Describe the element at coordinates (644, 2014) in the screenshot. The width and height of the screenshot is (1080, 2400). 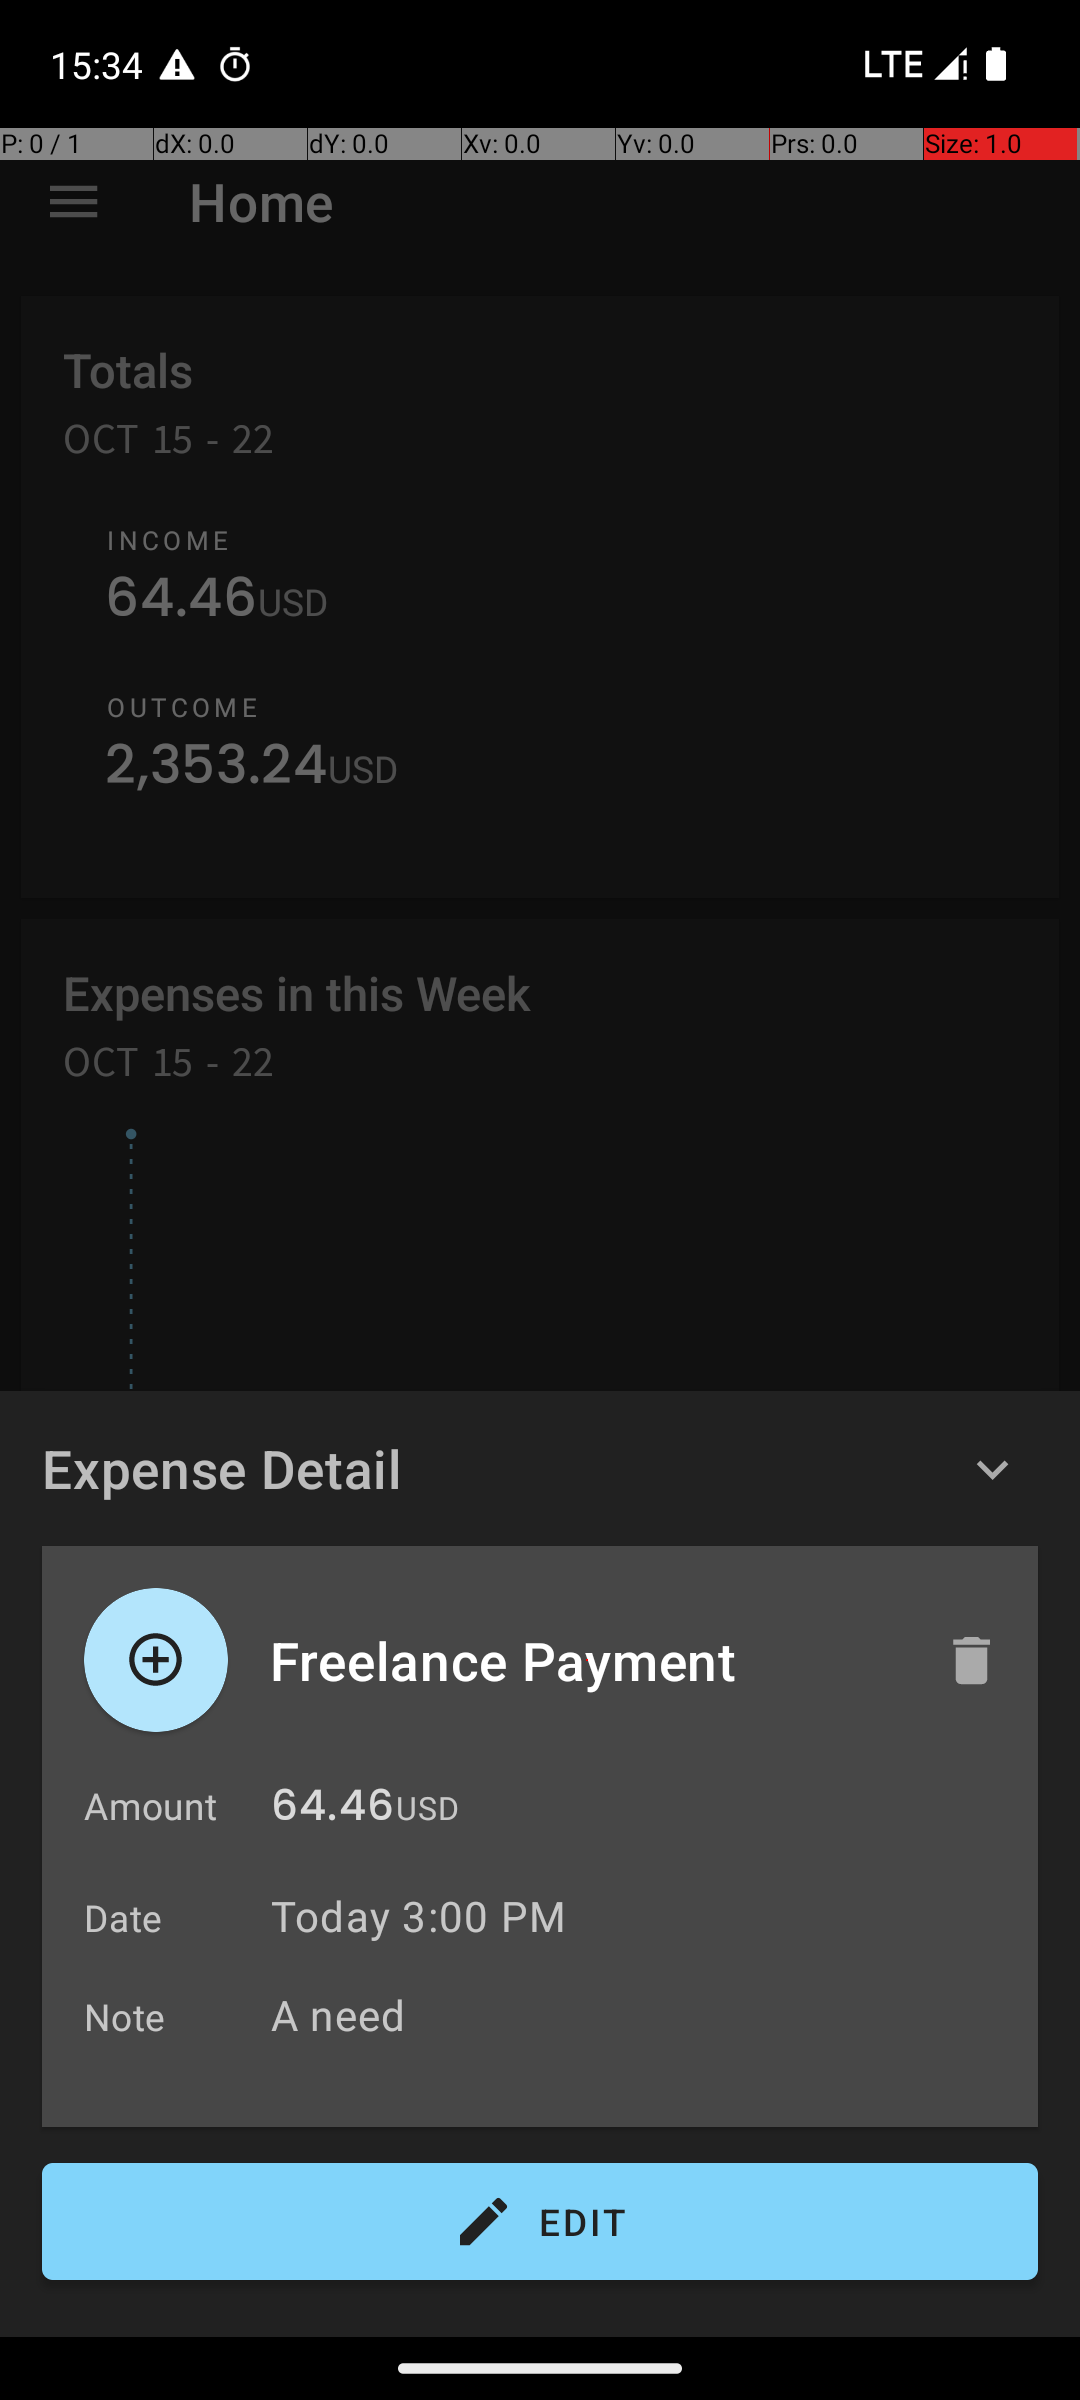
I see `A need` at that location.